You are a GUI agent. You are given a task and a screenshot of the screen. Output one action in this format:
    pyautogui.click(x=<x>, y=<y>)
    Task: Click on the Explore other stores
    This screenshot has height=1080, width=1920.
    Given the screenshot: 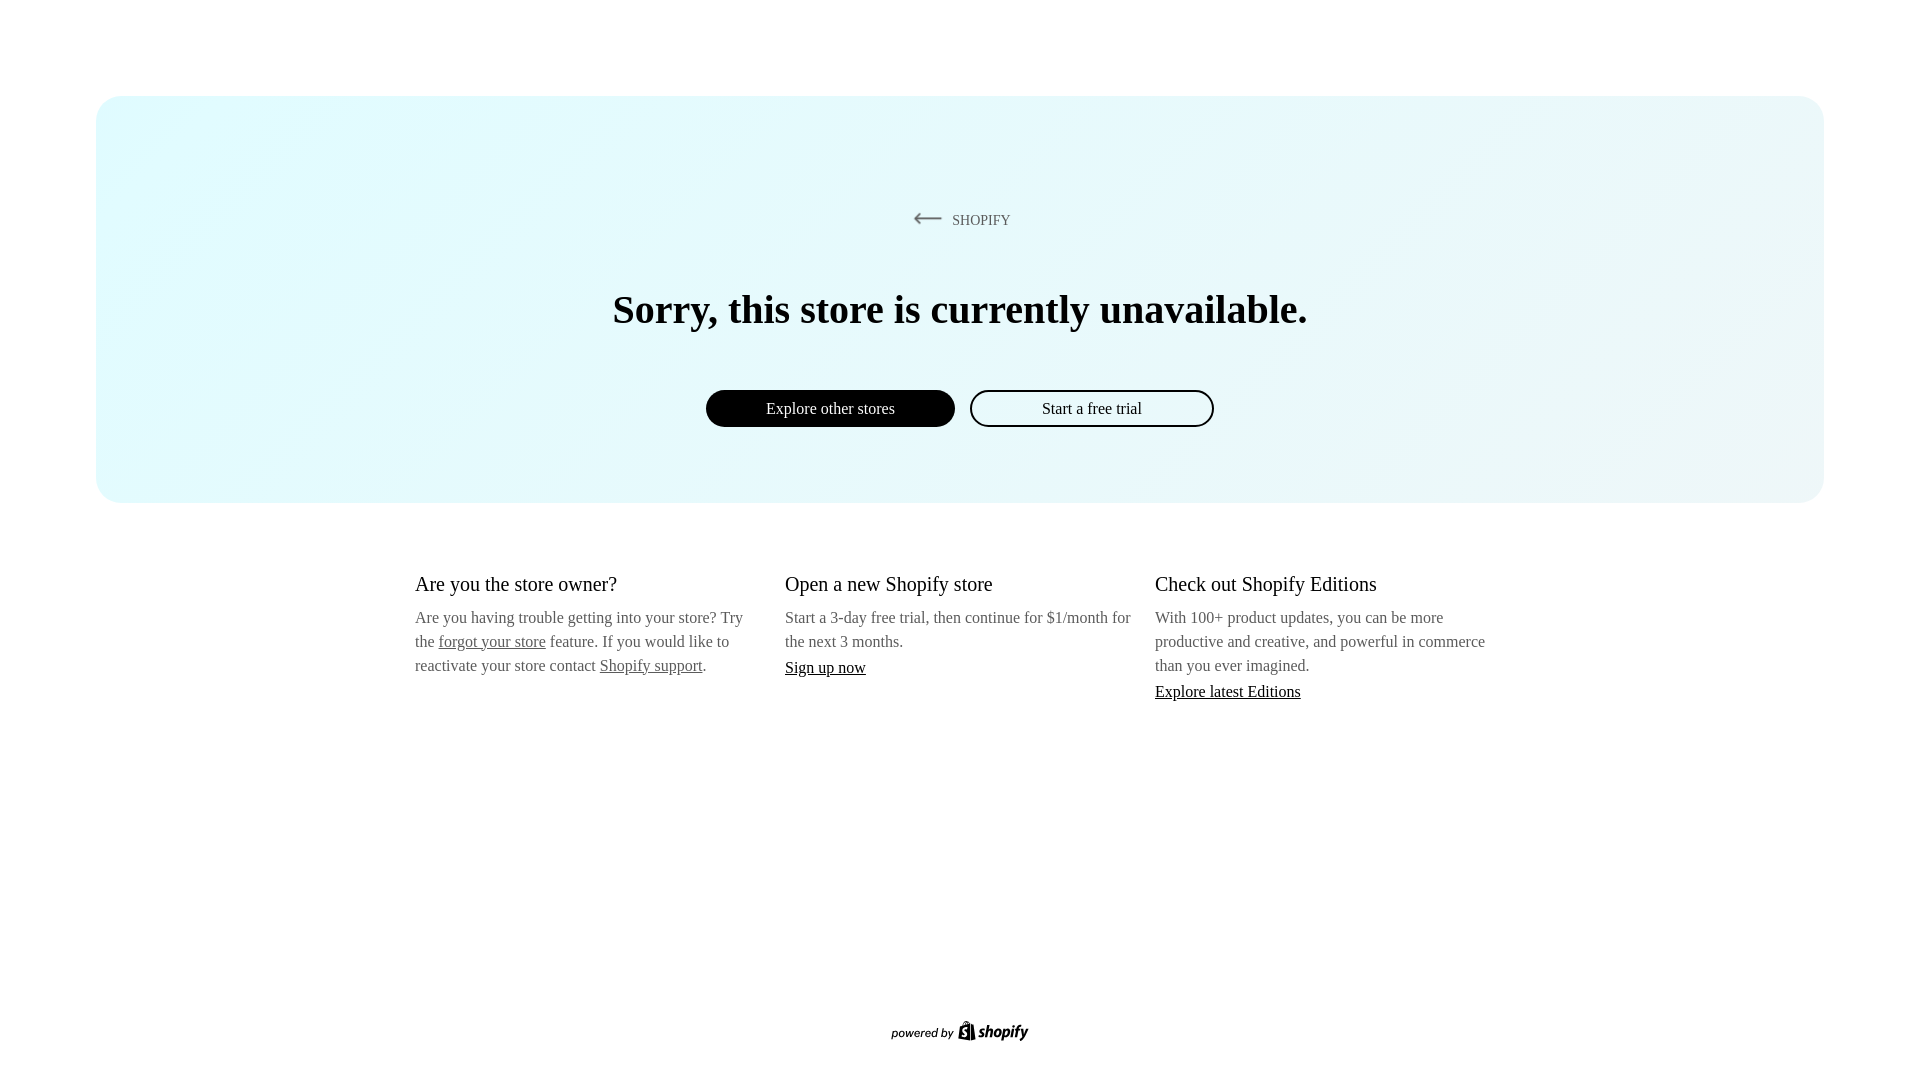 What is the action you would take?
    pyautogui.click(x=830, y=408)
    